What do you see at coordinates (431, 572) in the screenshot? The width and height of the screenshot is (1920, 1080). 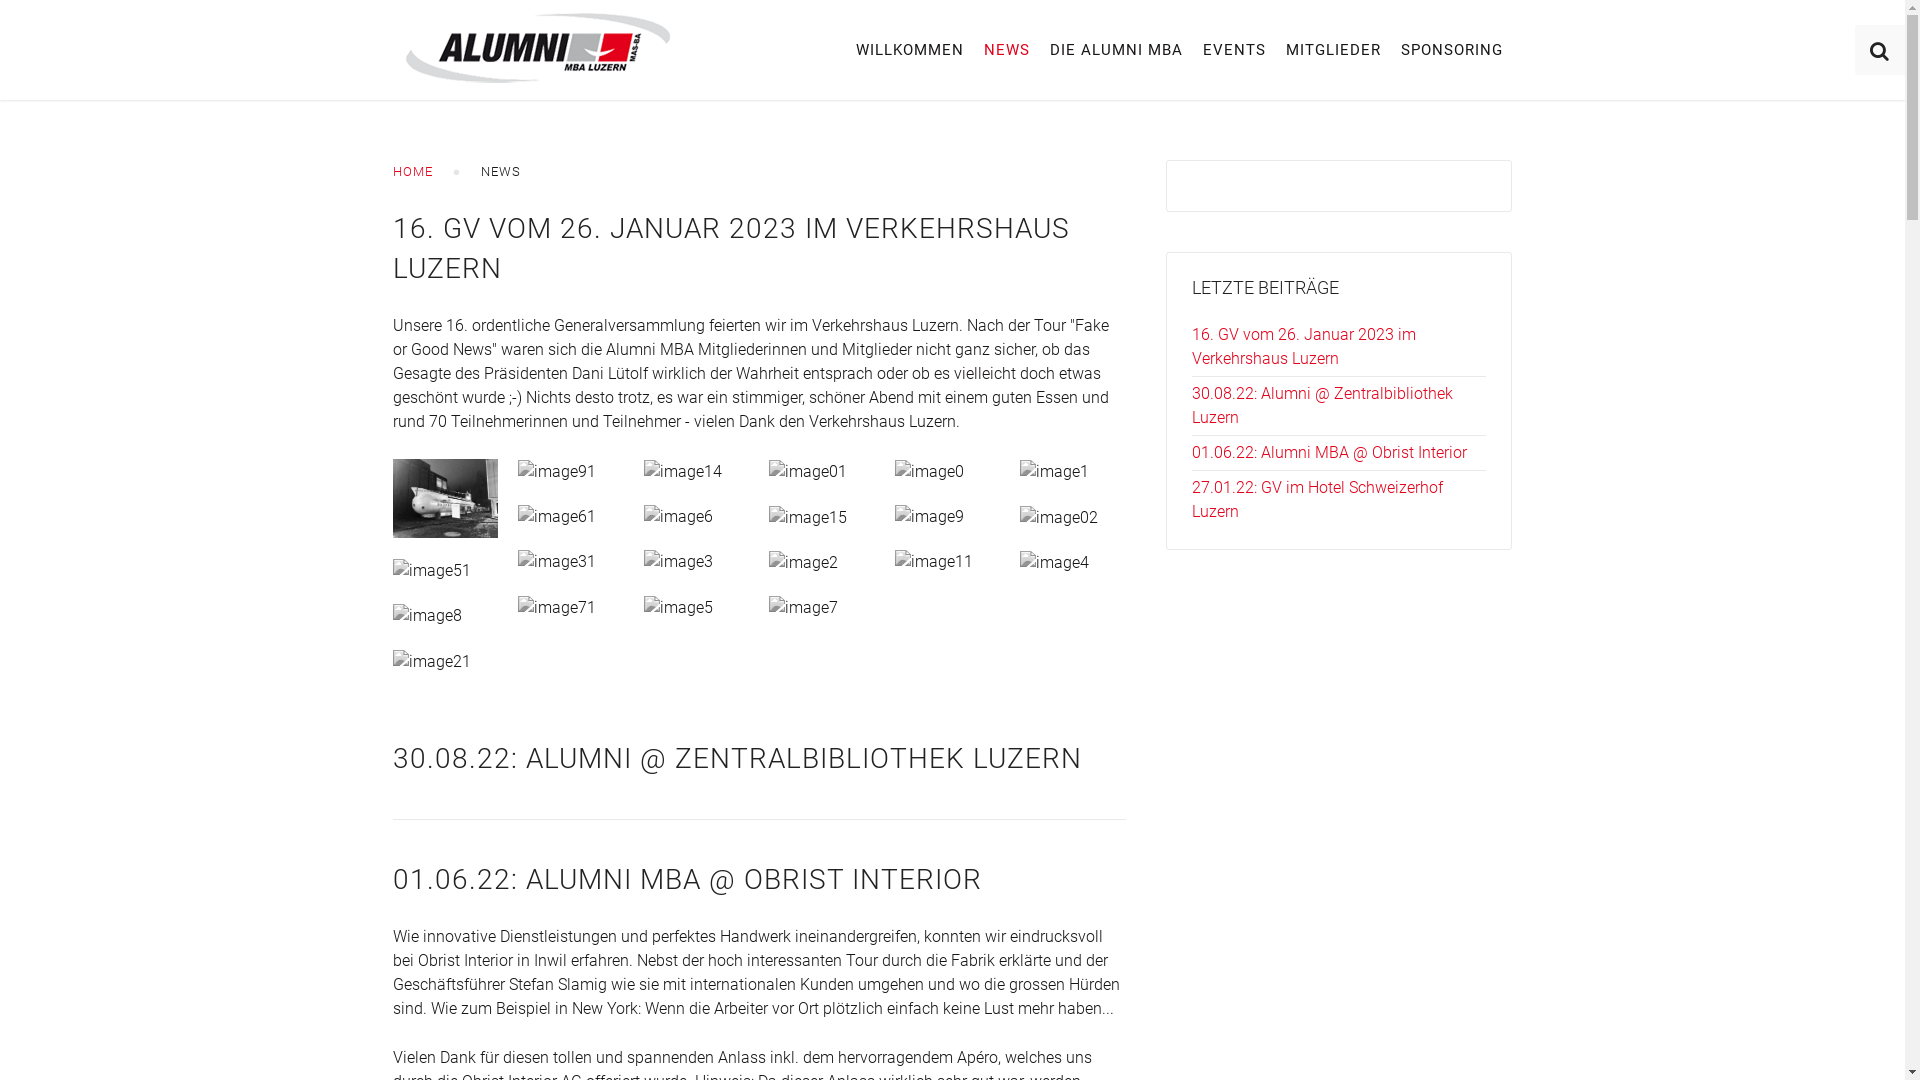 I see `image51` at bounding box center [431, 572].